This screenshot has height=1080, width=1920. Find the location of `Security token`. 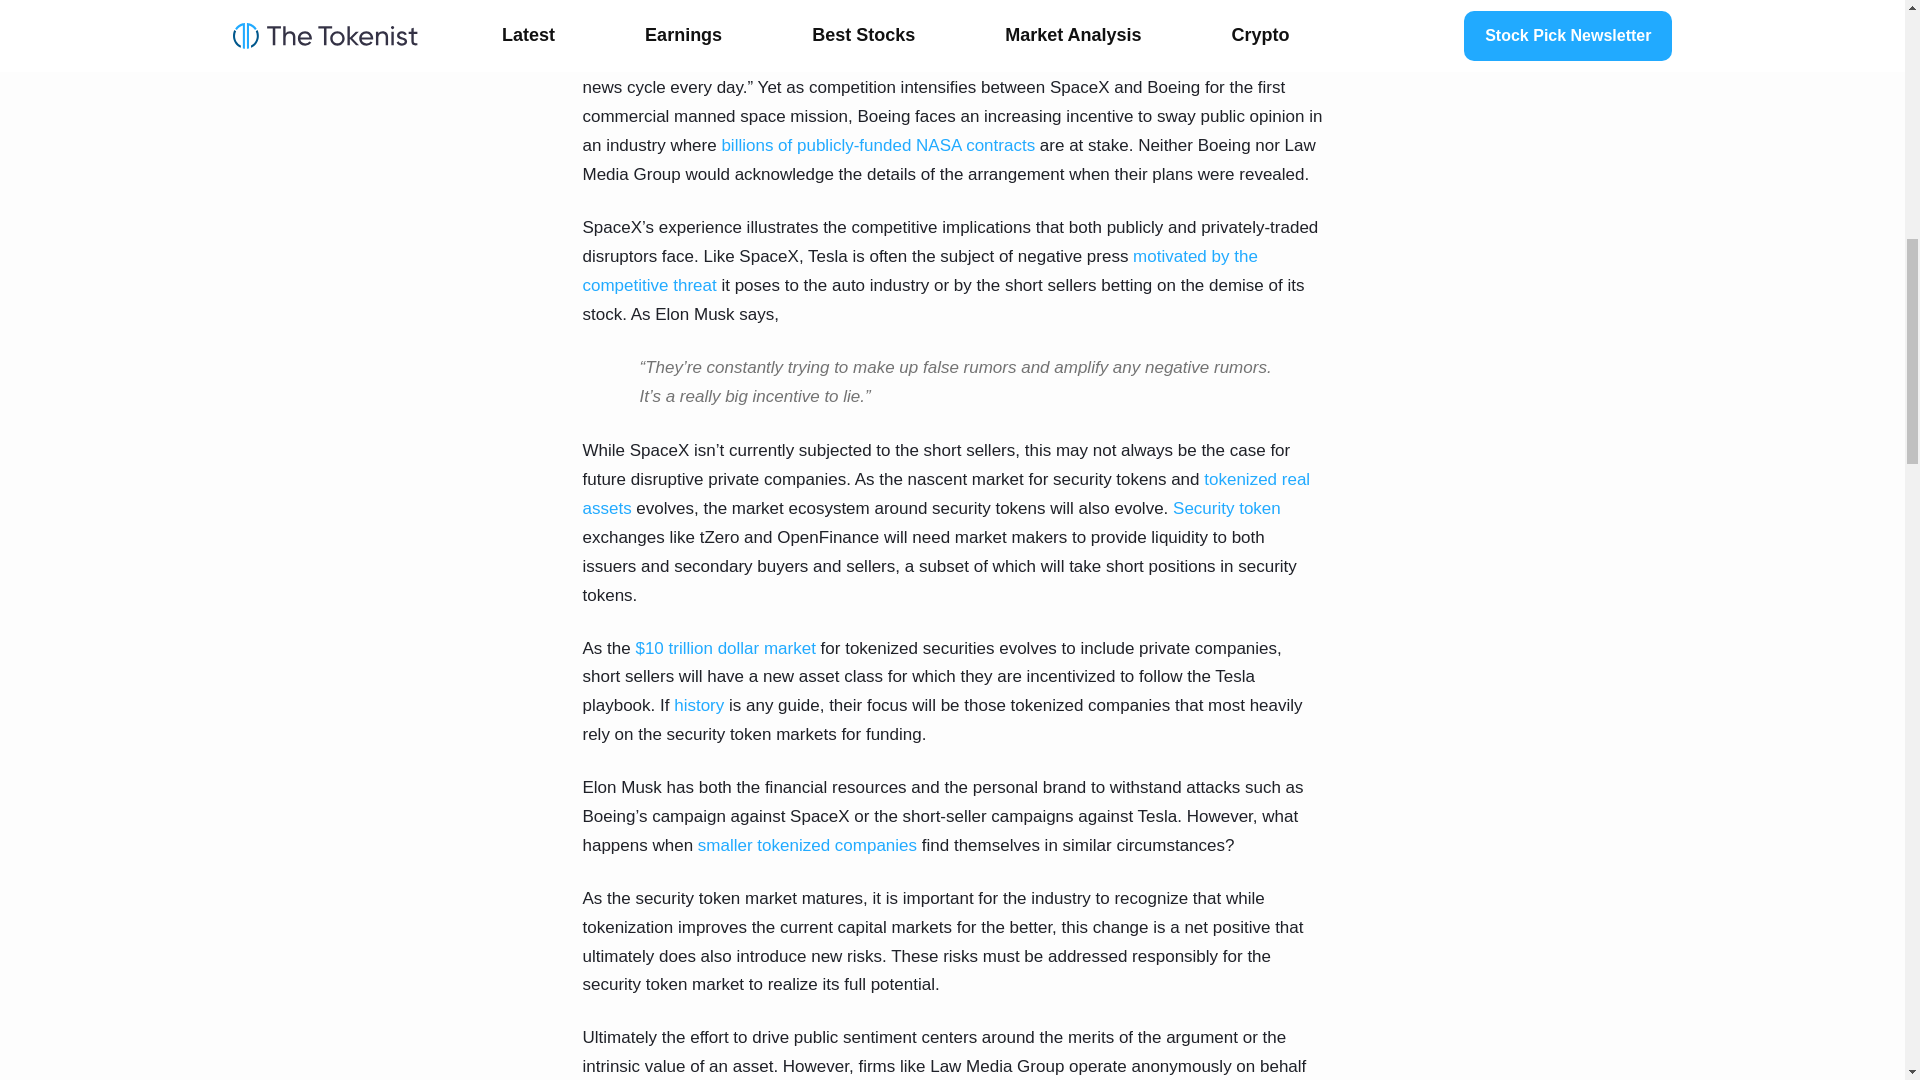

Security token is located at coordinates (1226, 508).